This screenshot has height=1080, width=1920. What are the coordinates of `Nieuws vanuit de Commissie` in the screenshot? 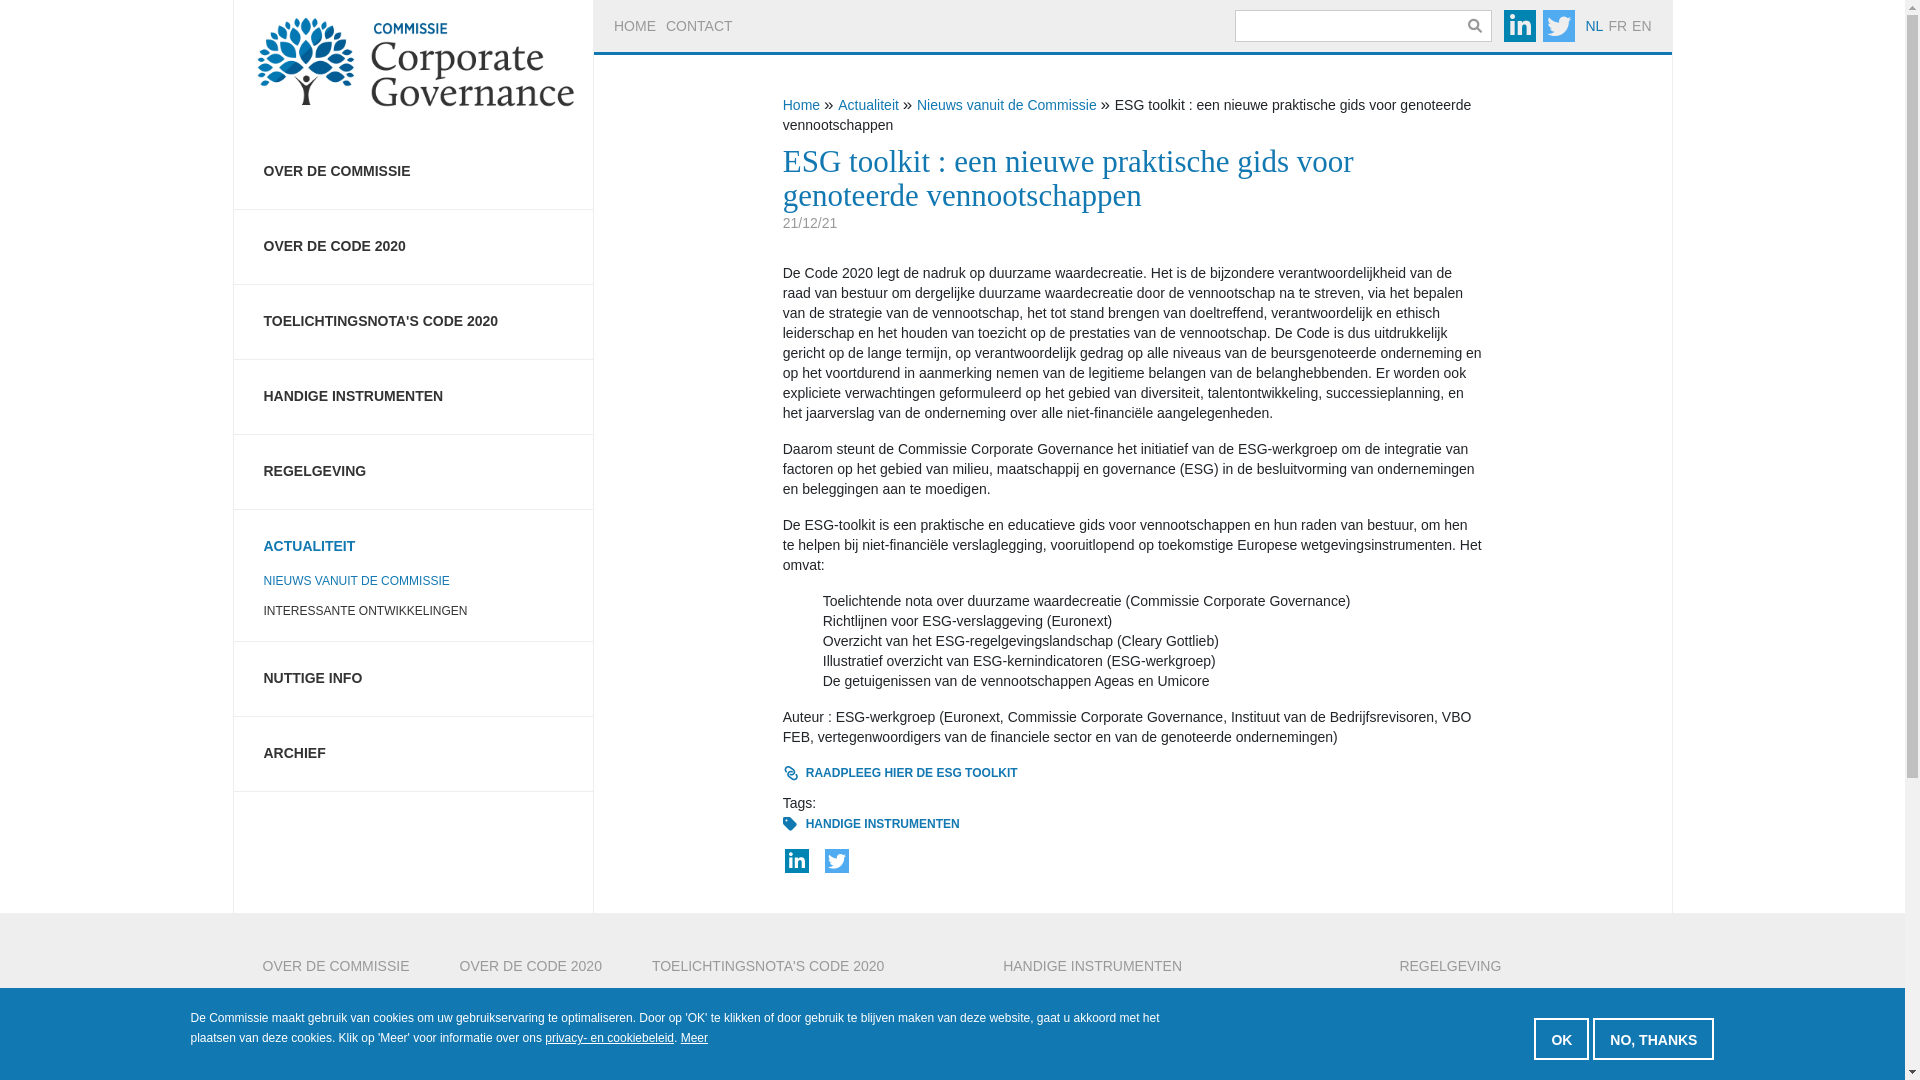 It's located at (1007, 105).